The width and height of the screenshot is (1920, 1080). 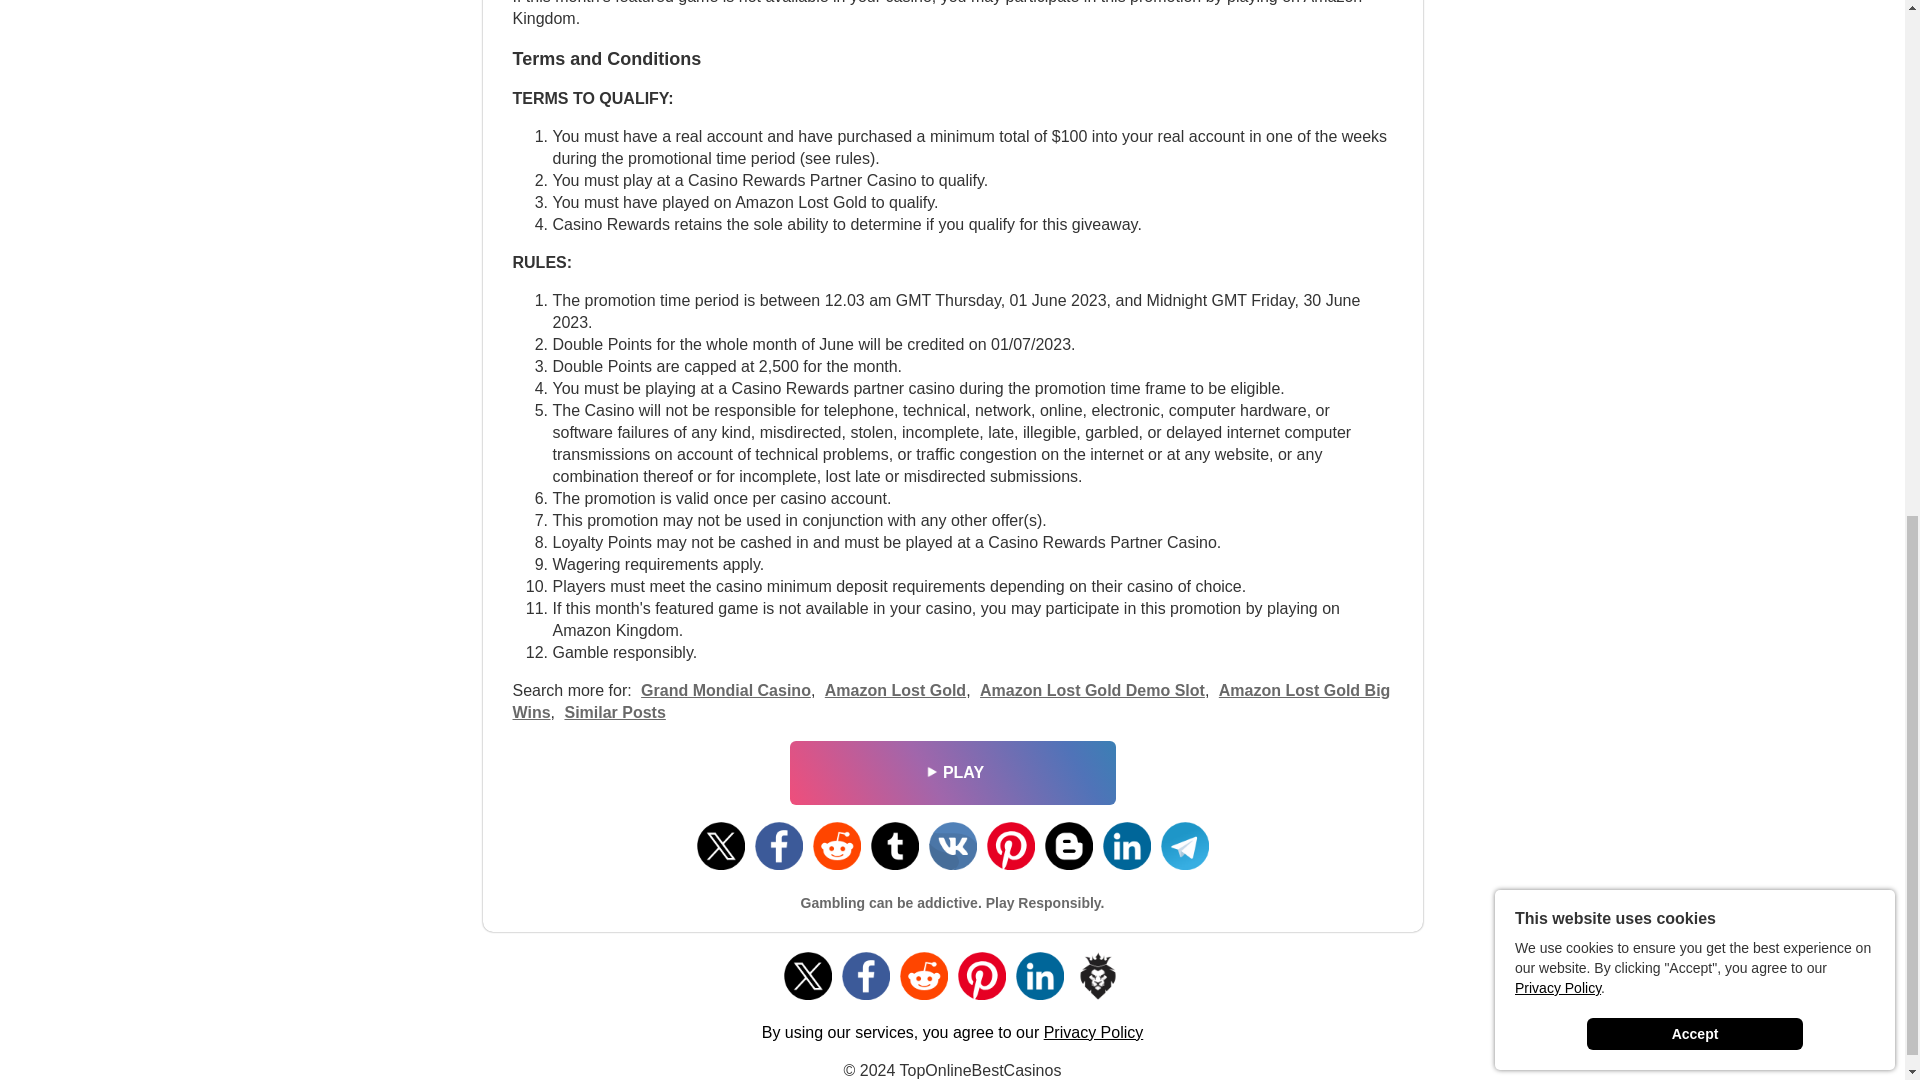 I want to click on Share on Blogger, so click(x=1068, y=846).